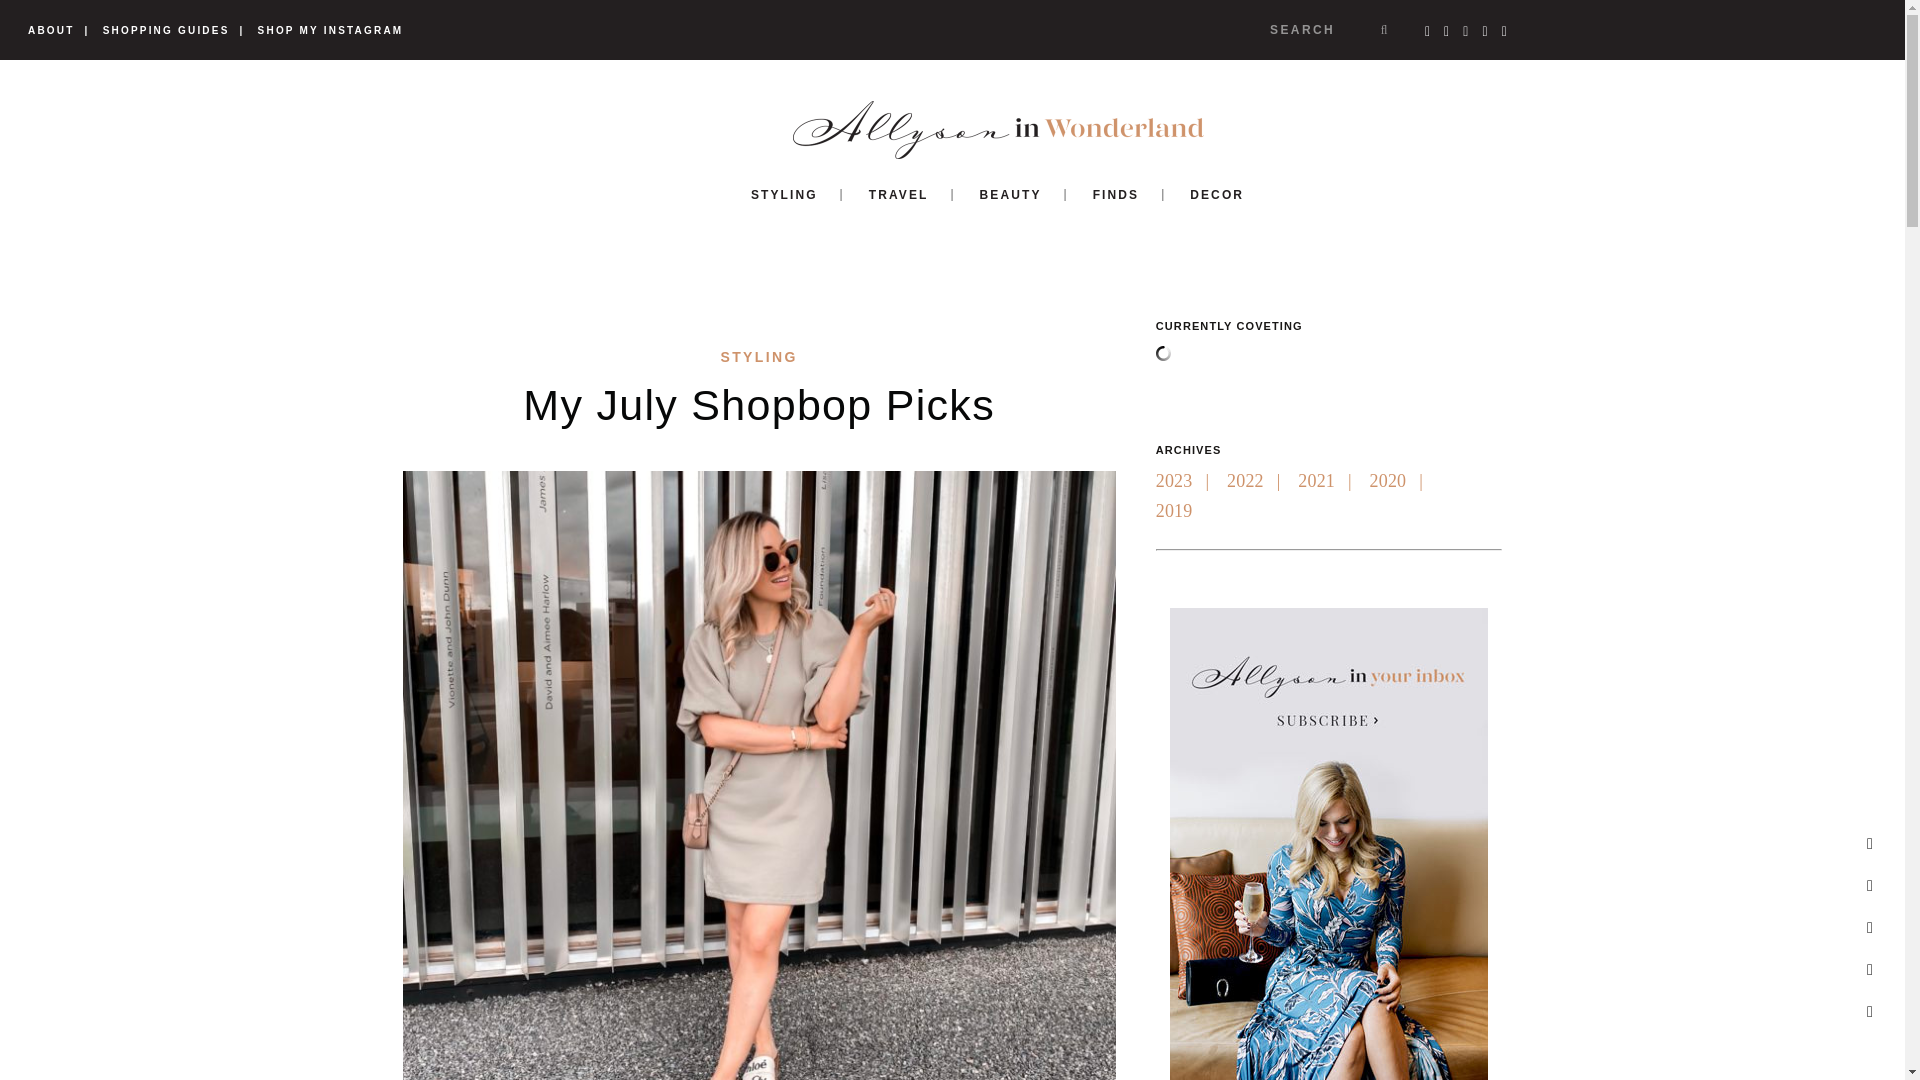 The height and width of the screenshot is (1080, 1920). I want to click on Shopping Guides, so click(166, 30).